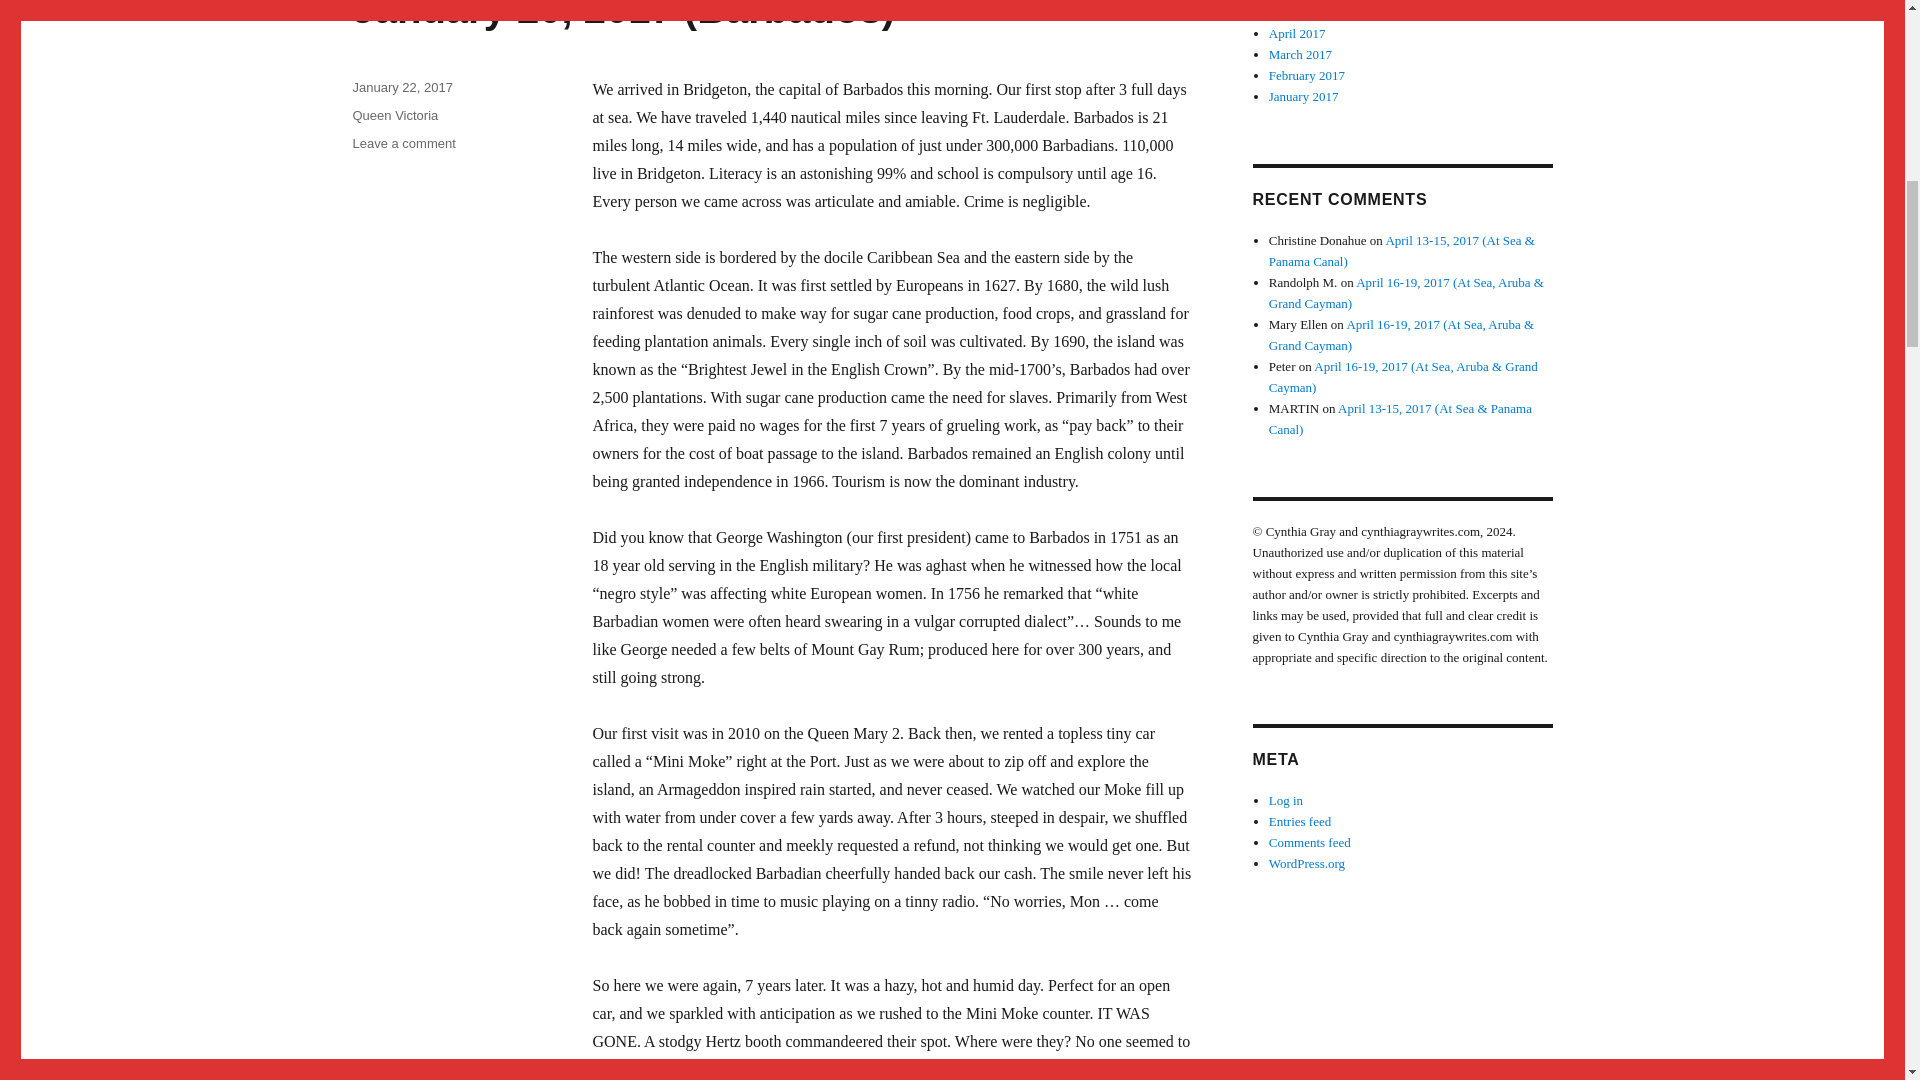 This screenshot has width=1920, height=1080. What do you see at coordinates (401, 87) in the screenshot?
I see `January 22, 2017` at bounding box center [401, 87].